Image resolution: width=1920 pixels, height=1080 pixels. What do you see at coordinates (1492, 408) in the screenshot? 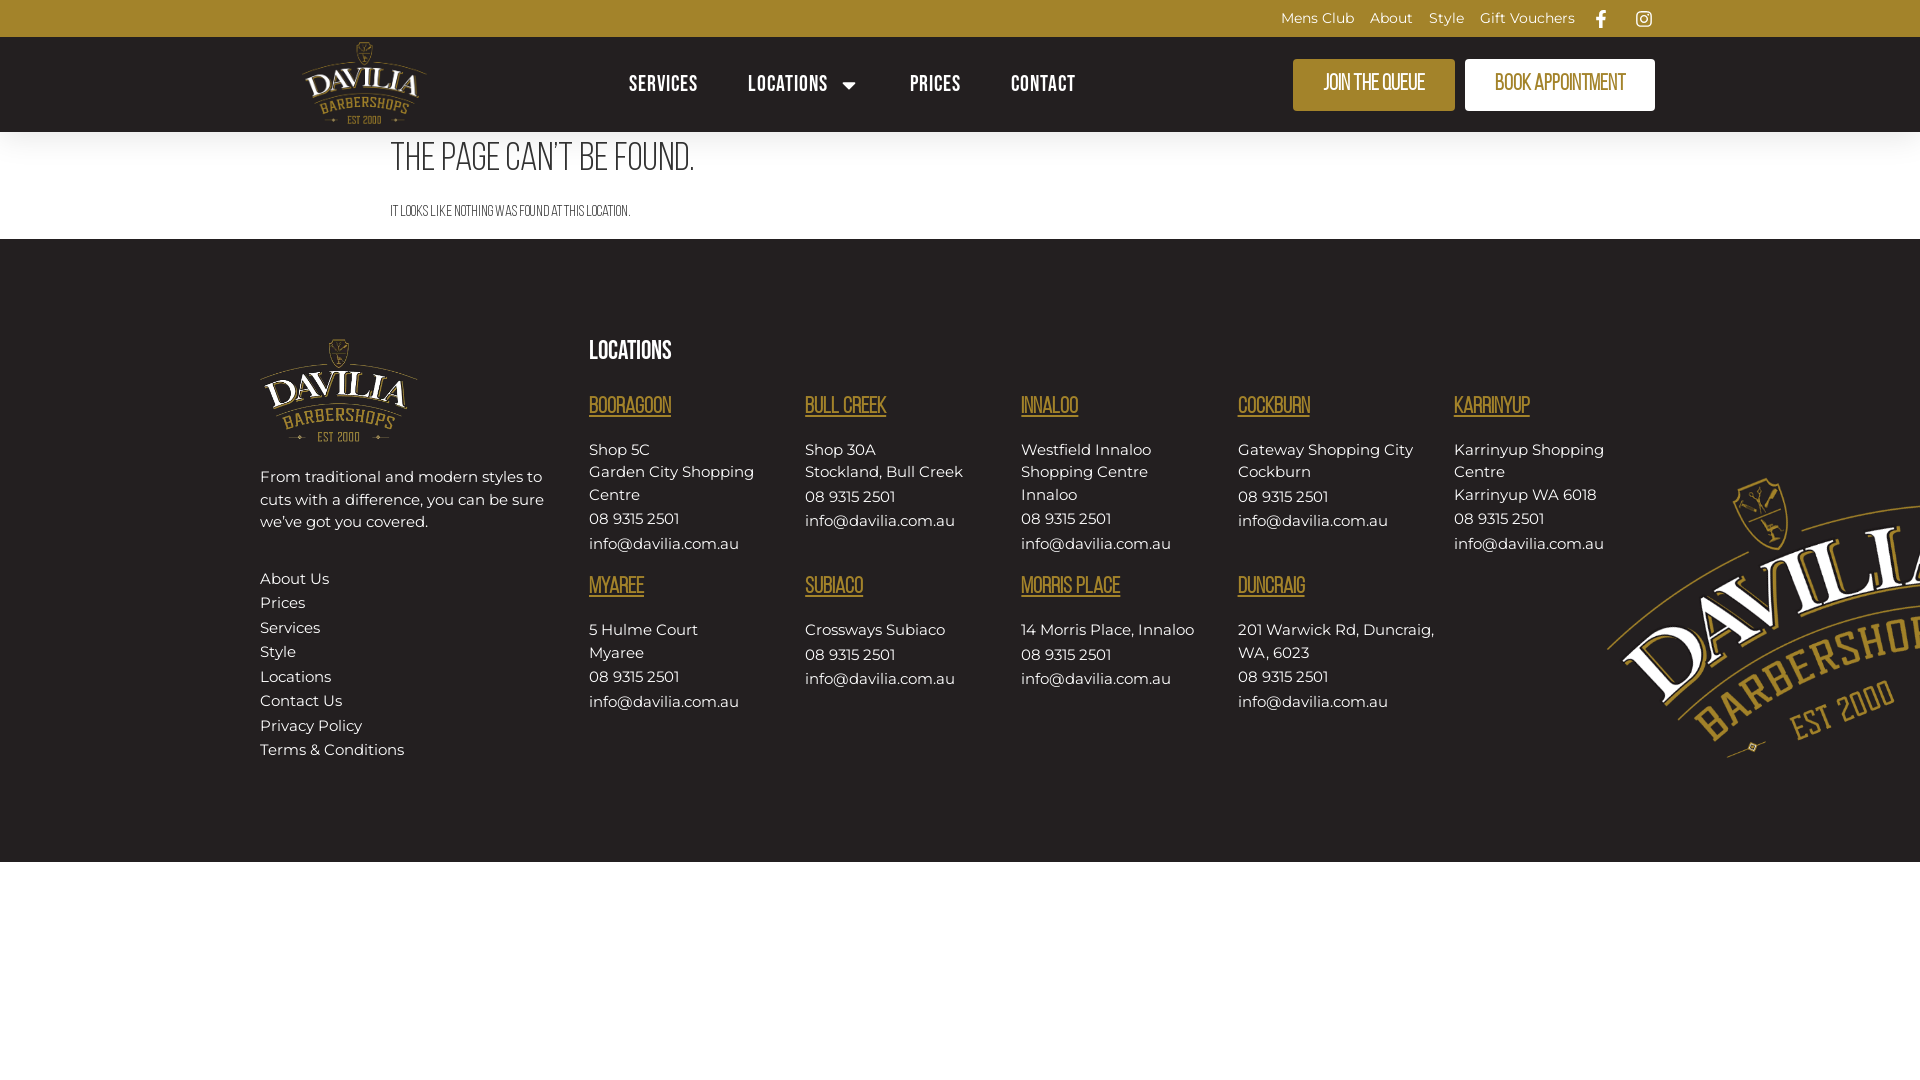
I see `KARRINYUP` at bounding box center [1492, 408].